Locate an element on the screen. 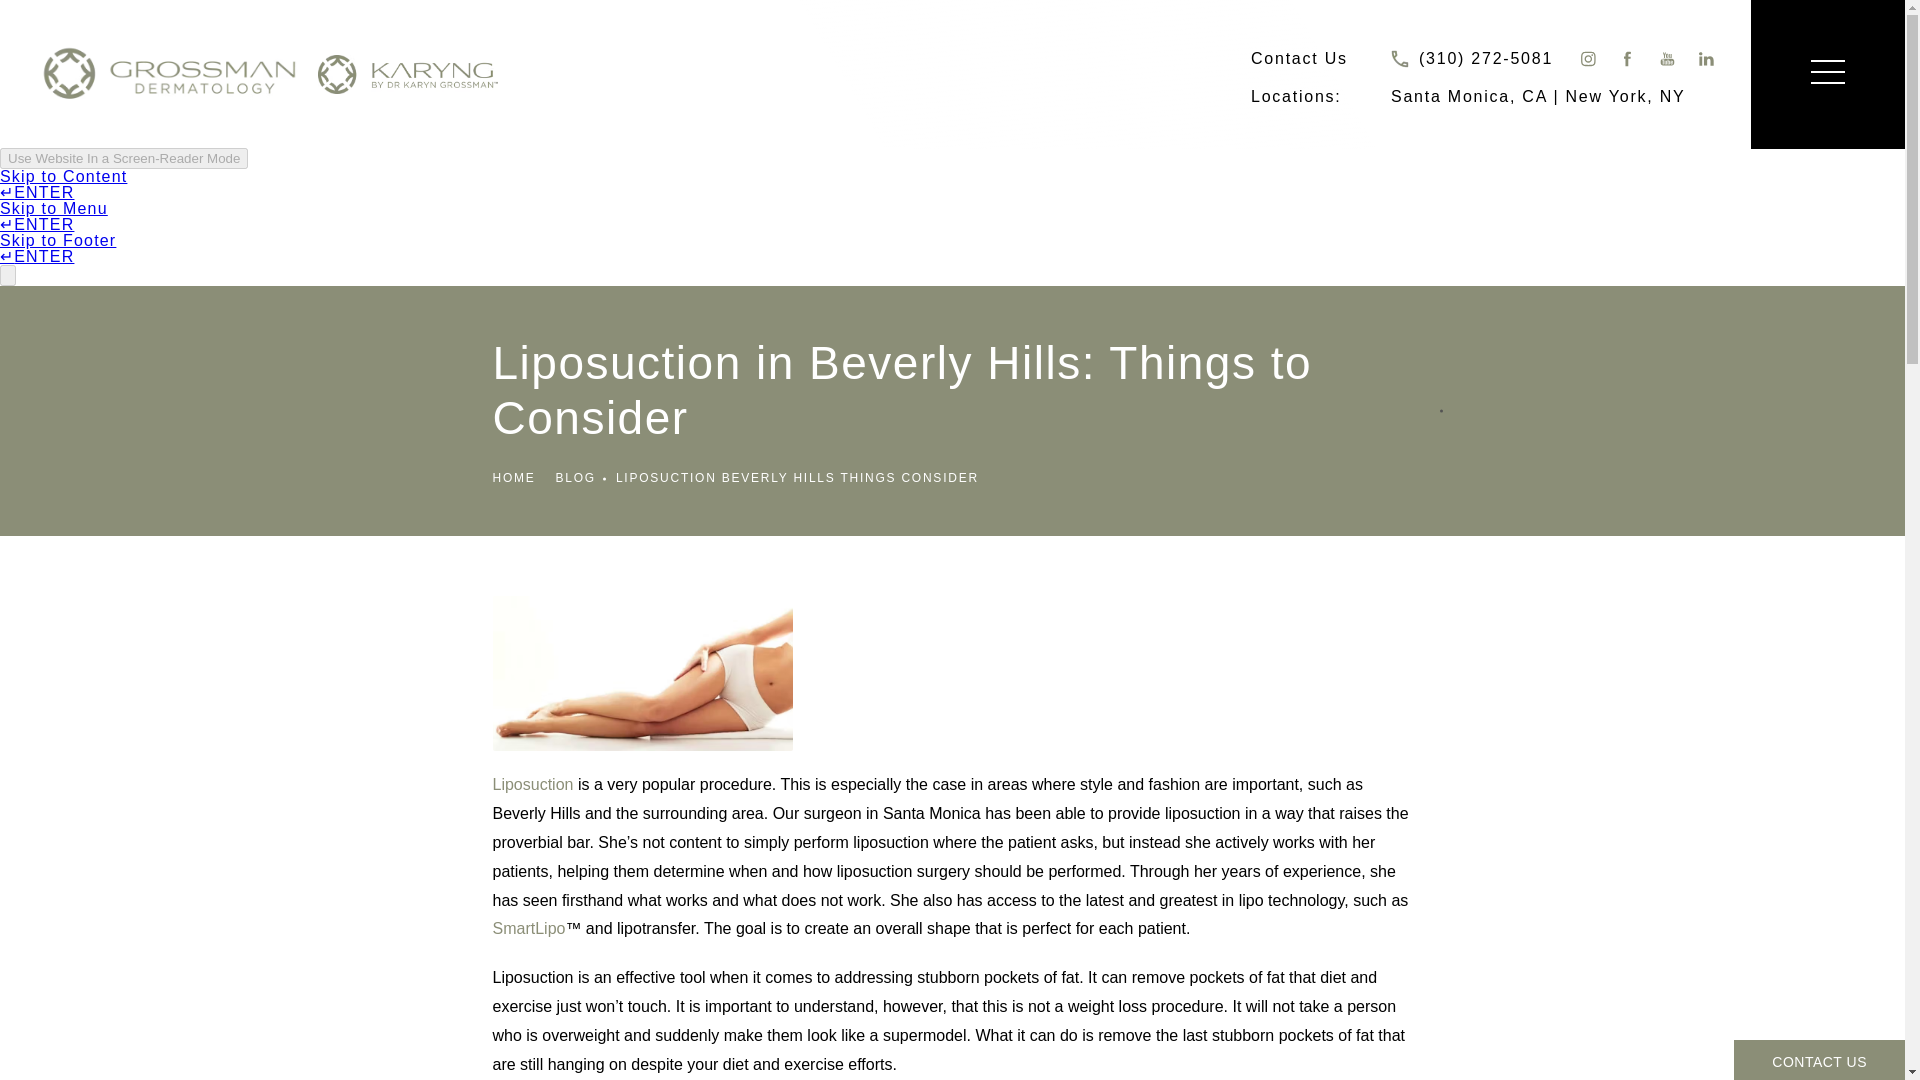 This screenshot has width=1920, height=1080. Contact Us is located at coordinates (1299, 58).